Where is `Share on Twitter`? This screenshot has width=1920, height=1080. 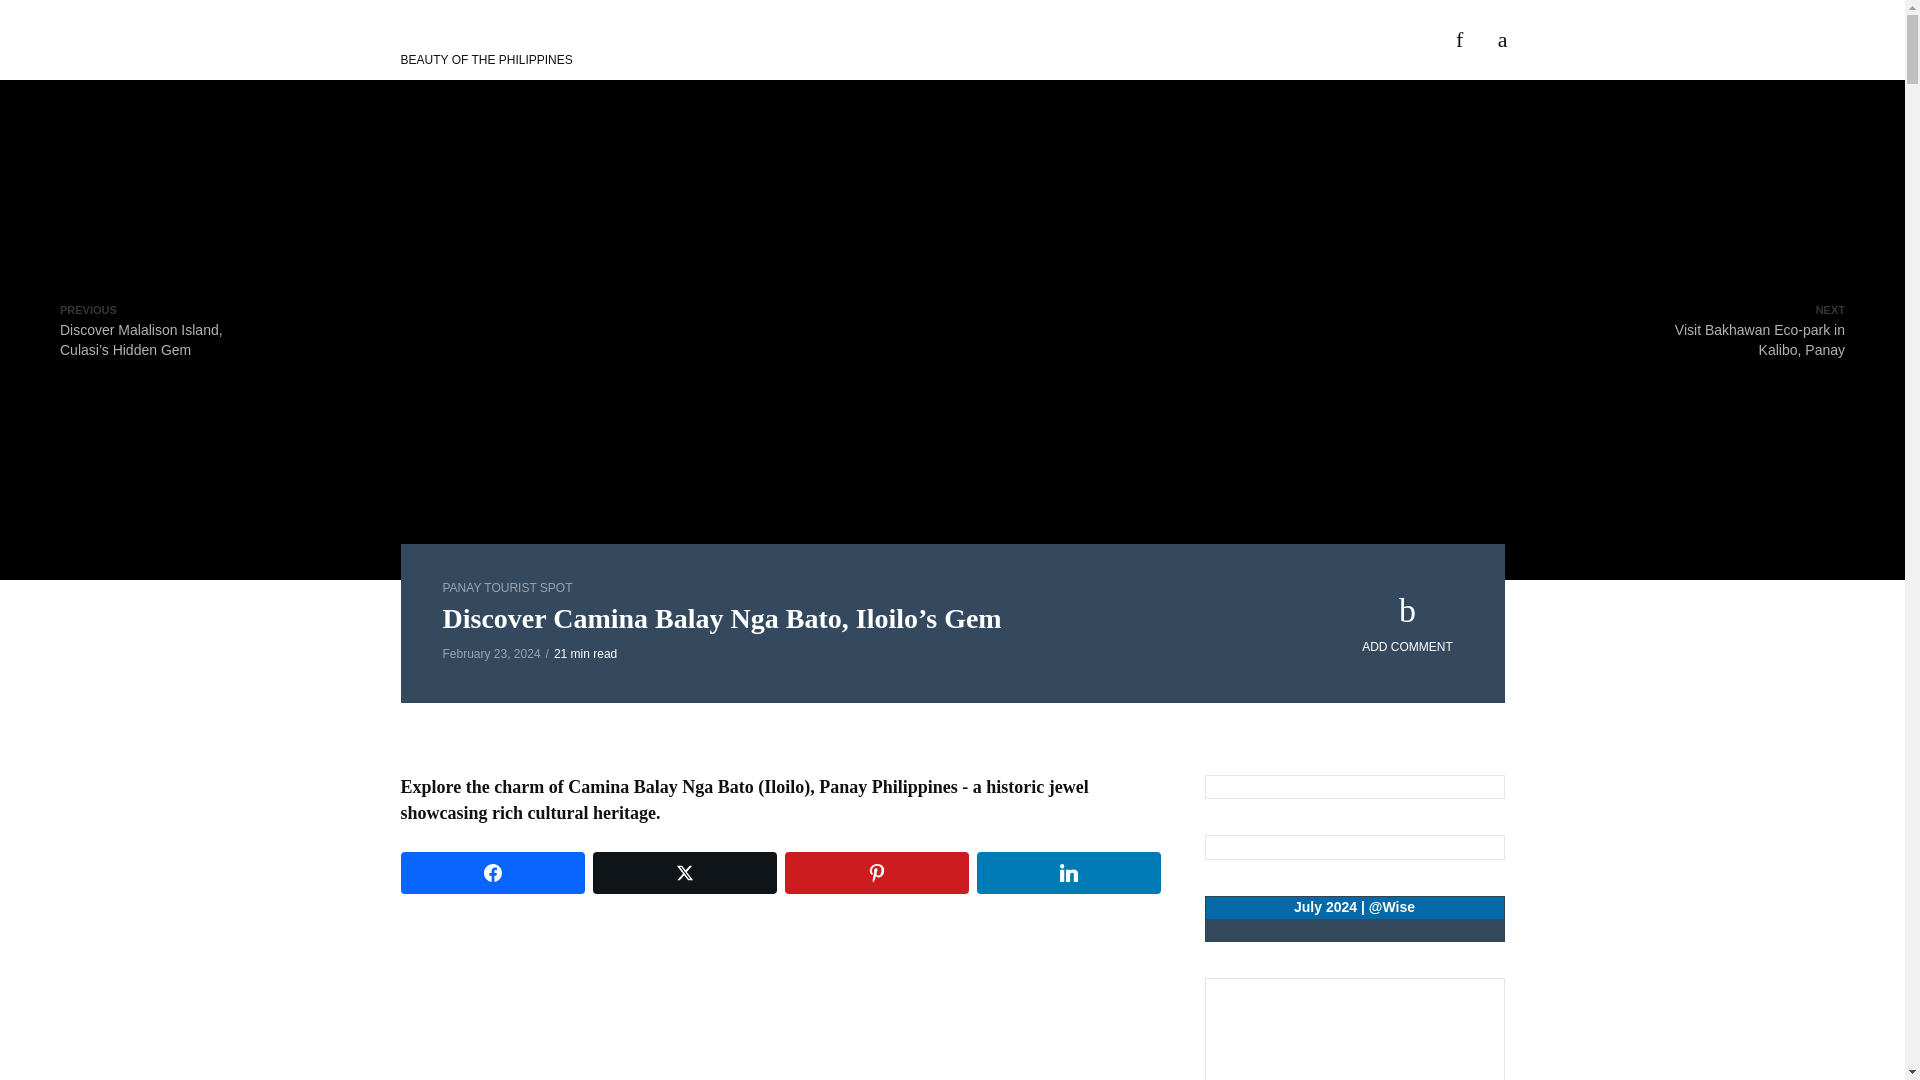
Share on Twitter is located at coordinates (683, 873).